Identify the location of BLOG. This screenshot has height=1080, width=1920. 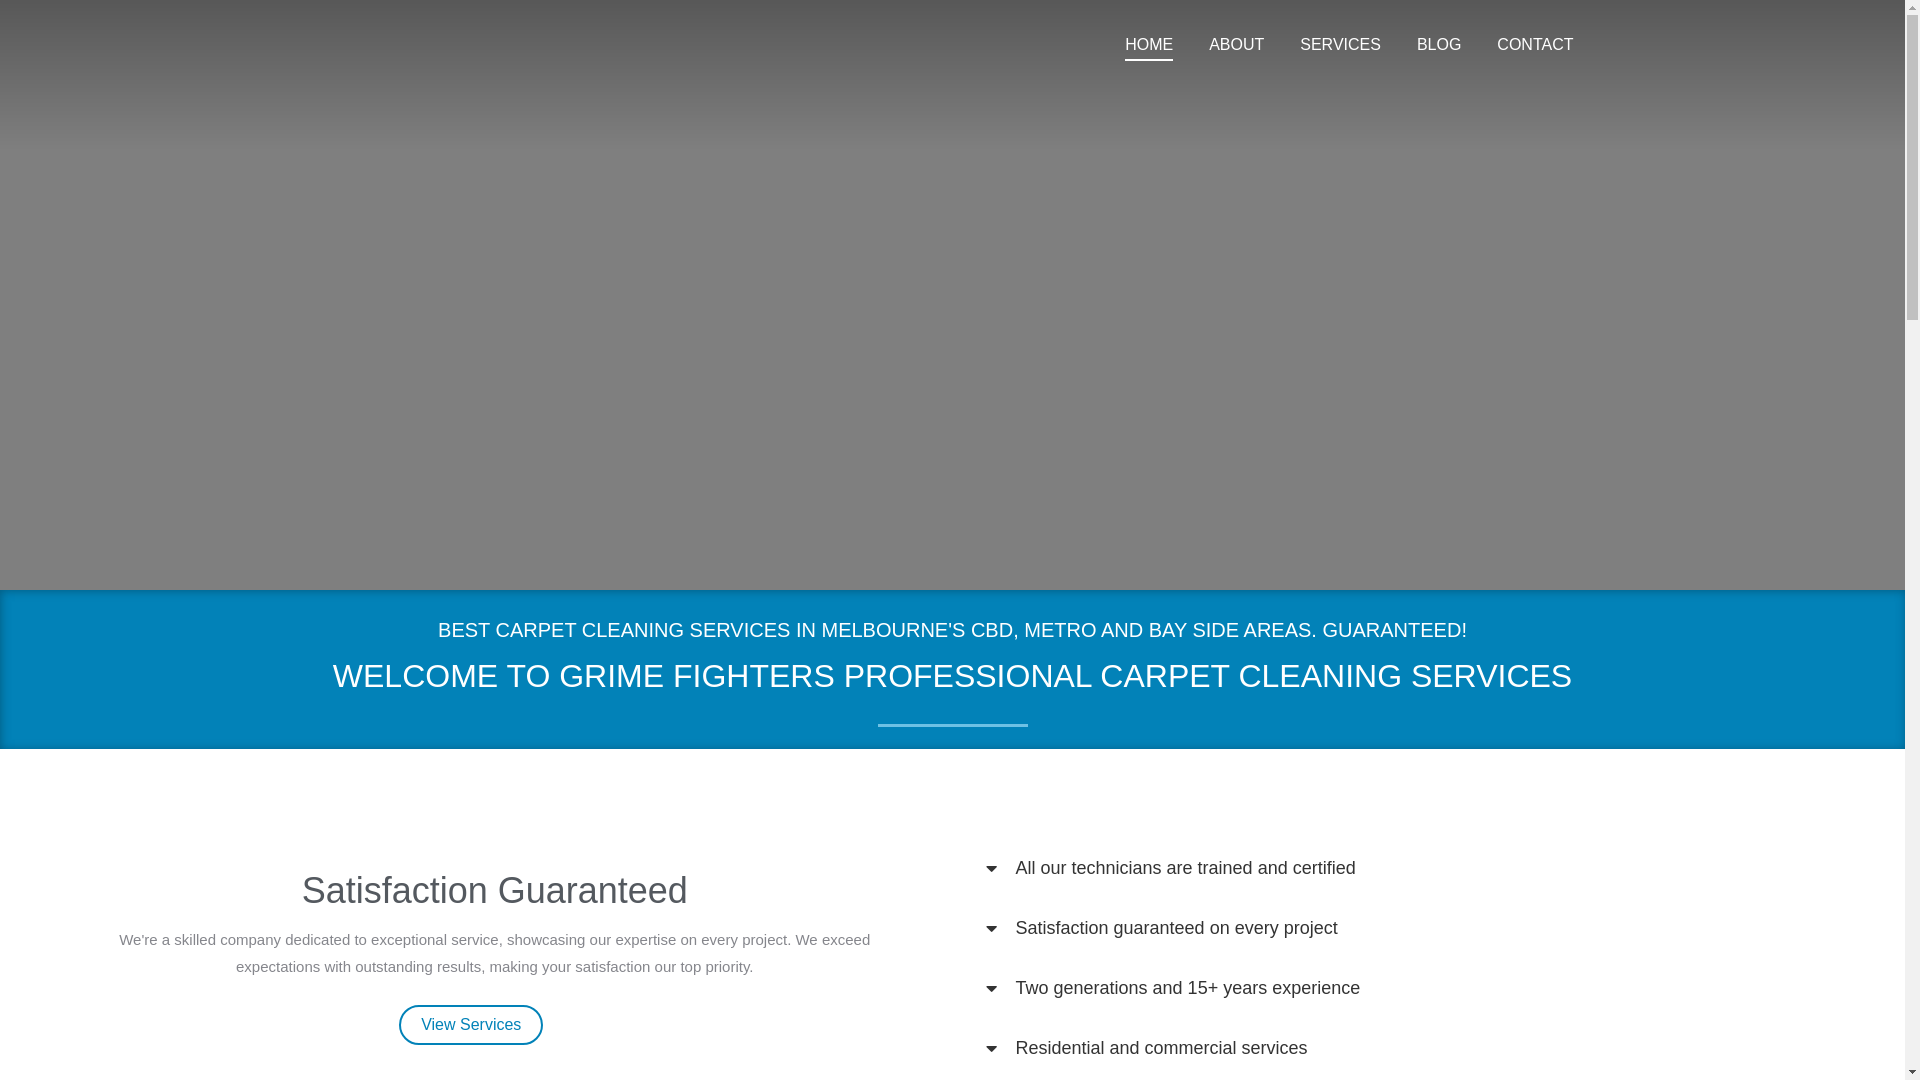
(1439, 45).